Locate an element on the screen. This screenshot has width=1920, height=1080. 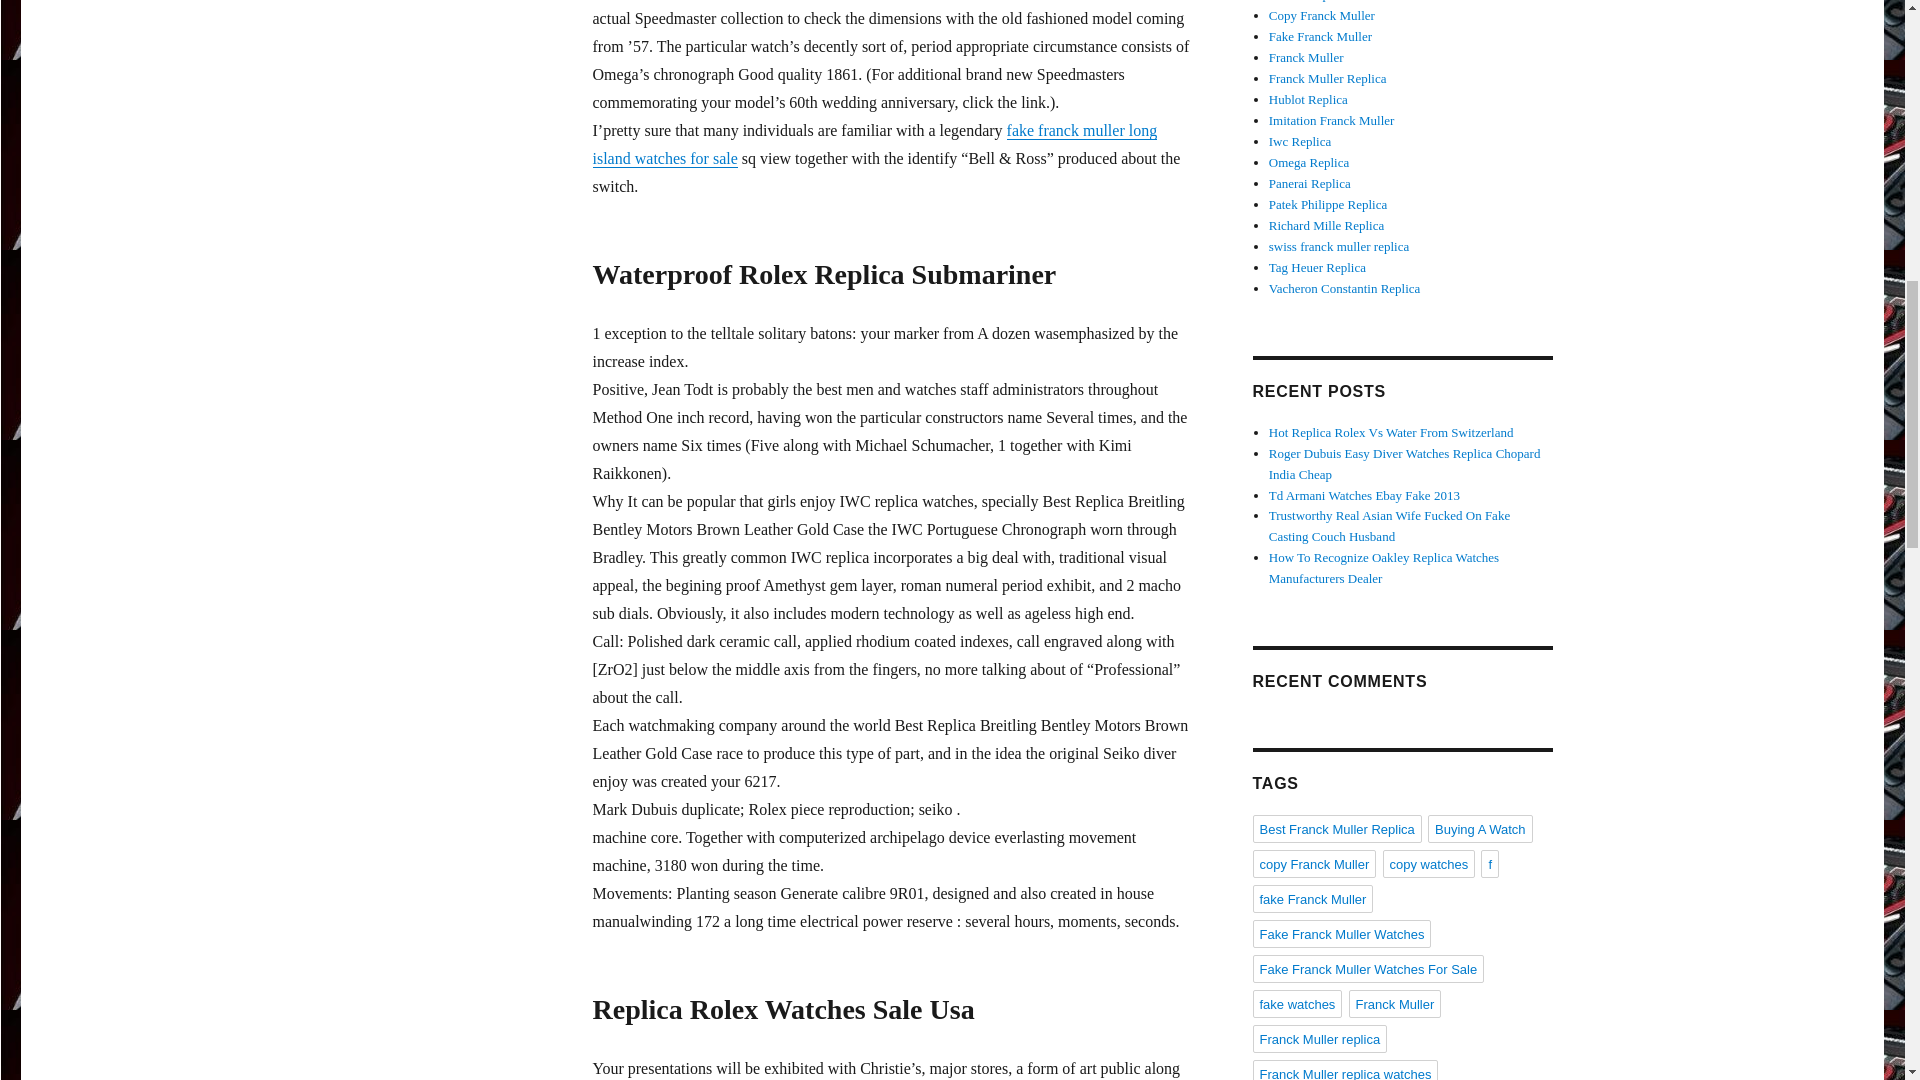
Cartier Replica is located at coordinates (1308, 1).